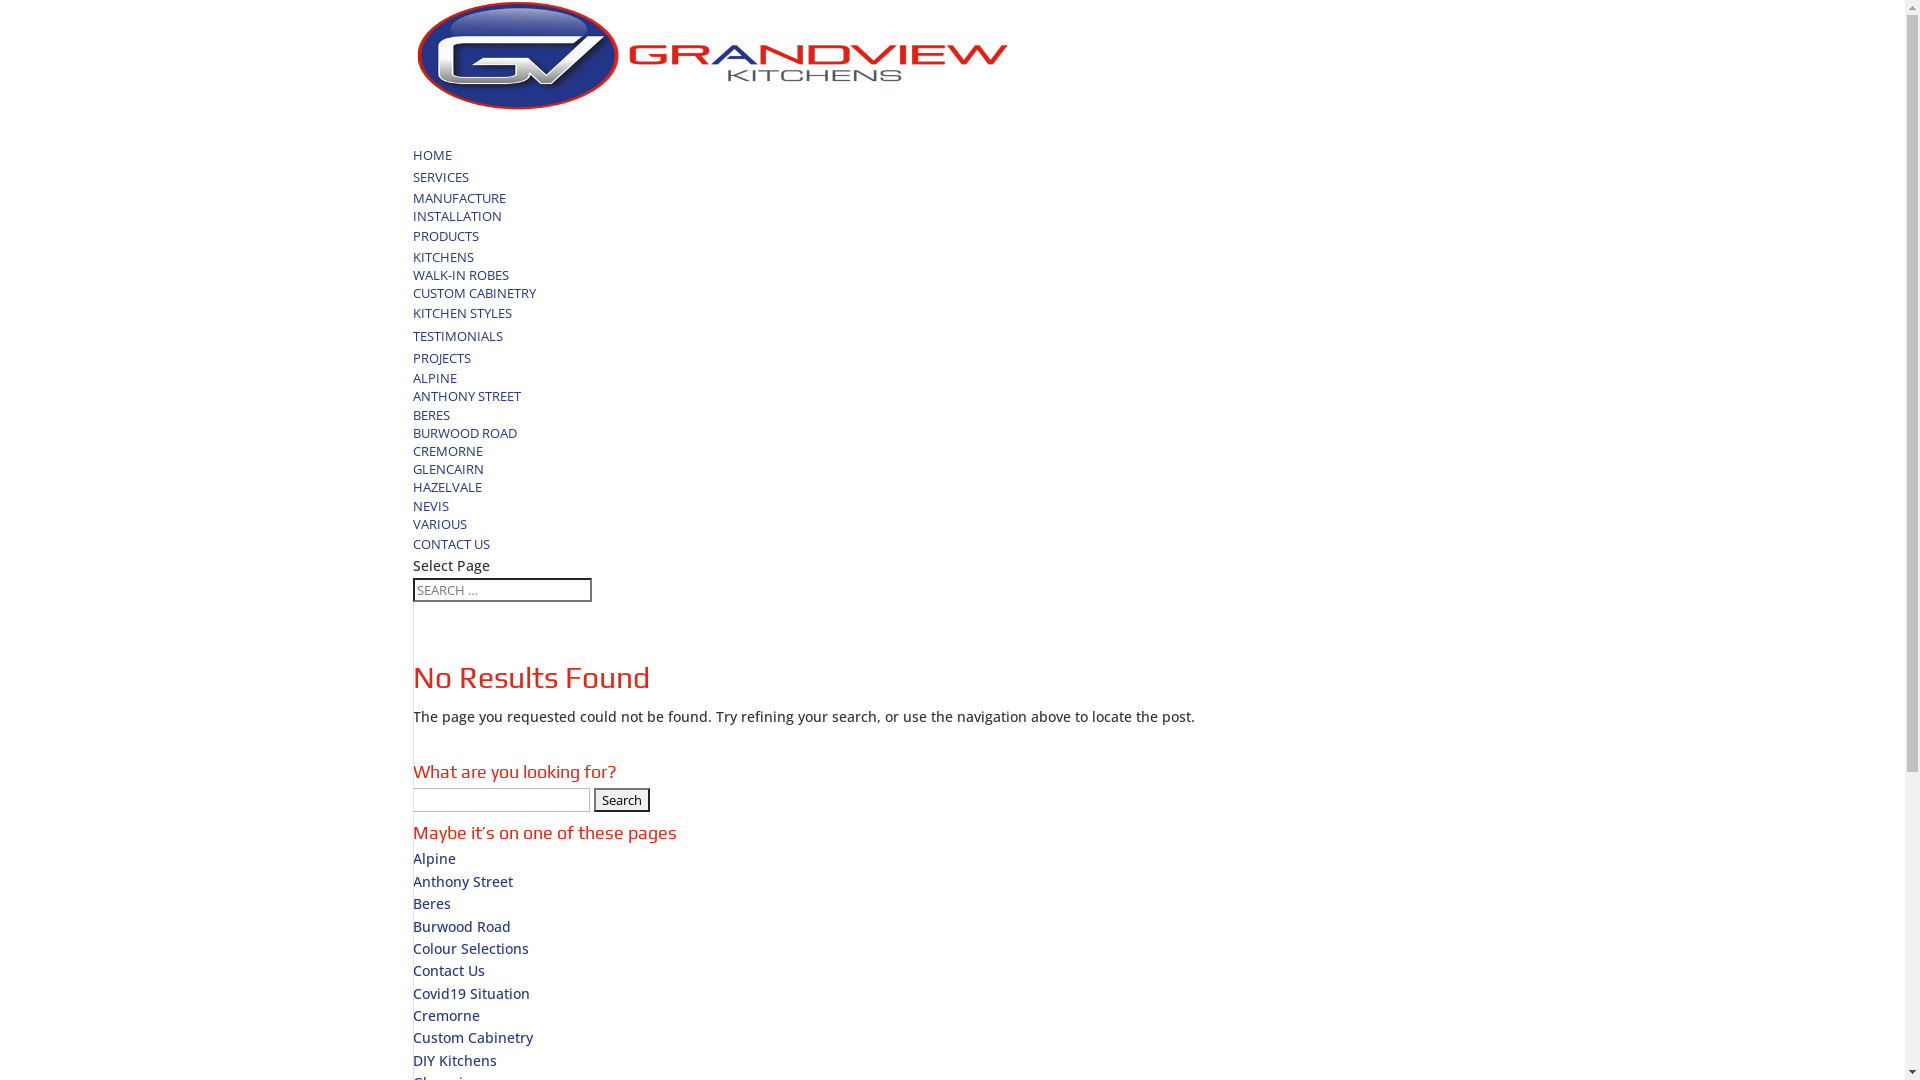 The width and height of the screenshot is (1920, 1080). What do you see at coordinates (456, 216) in the screenshot?
I see `INSTALLATION` at bounding box center [456, 216].